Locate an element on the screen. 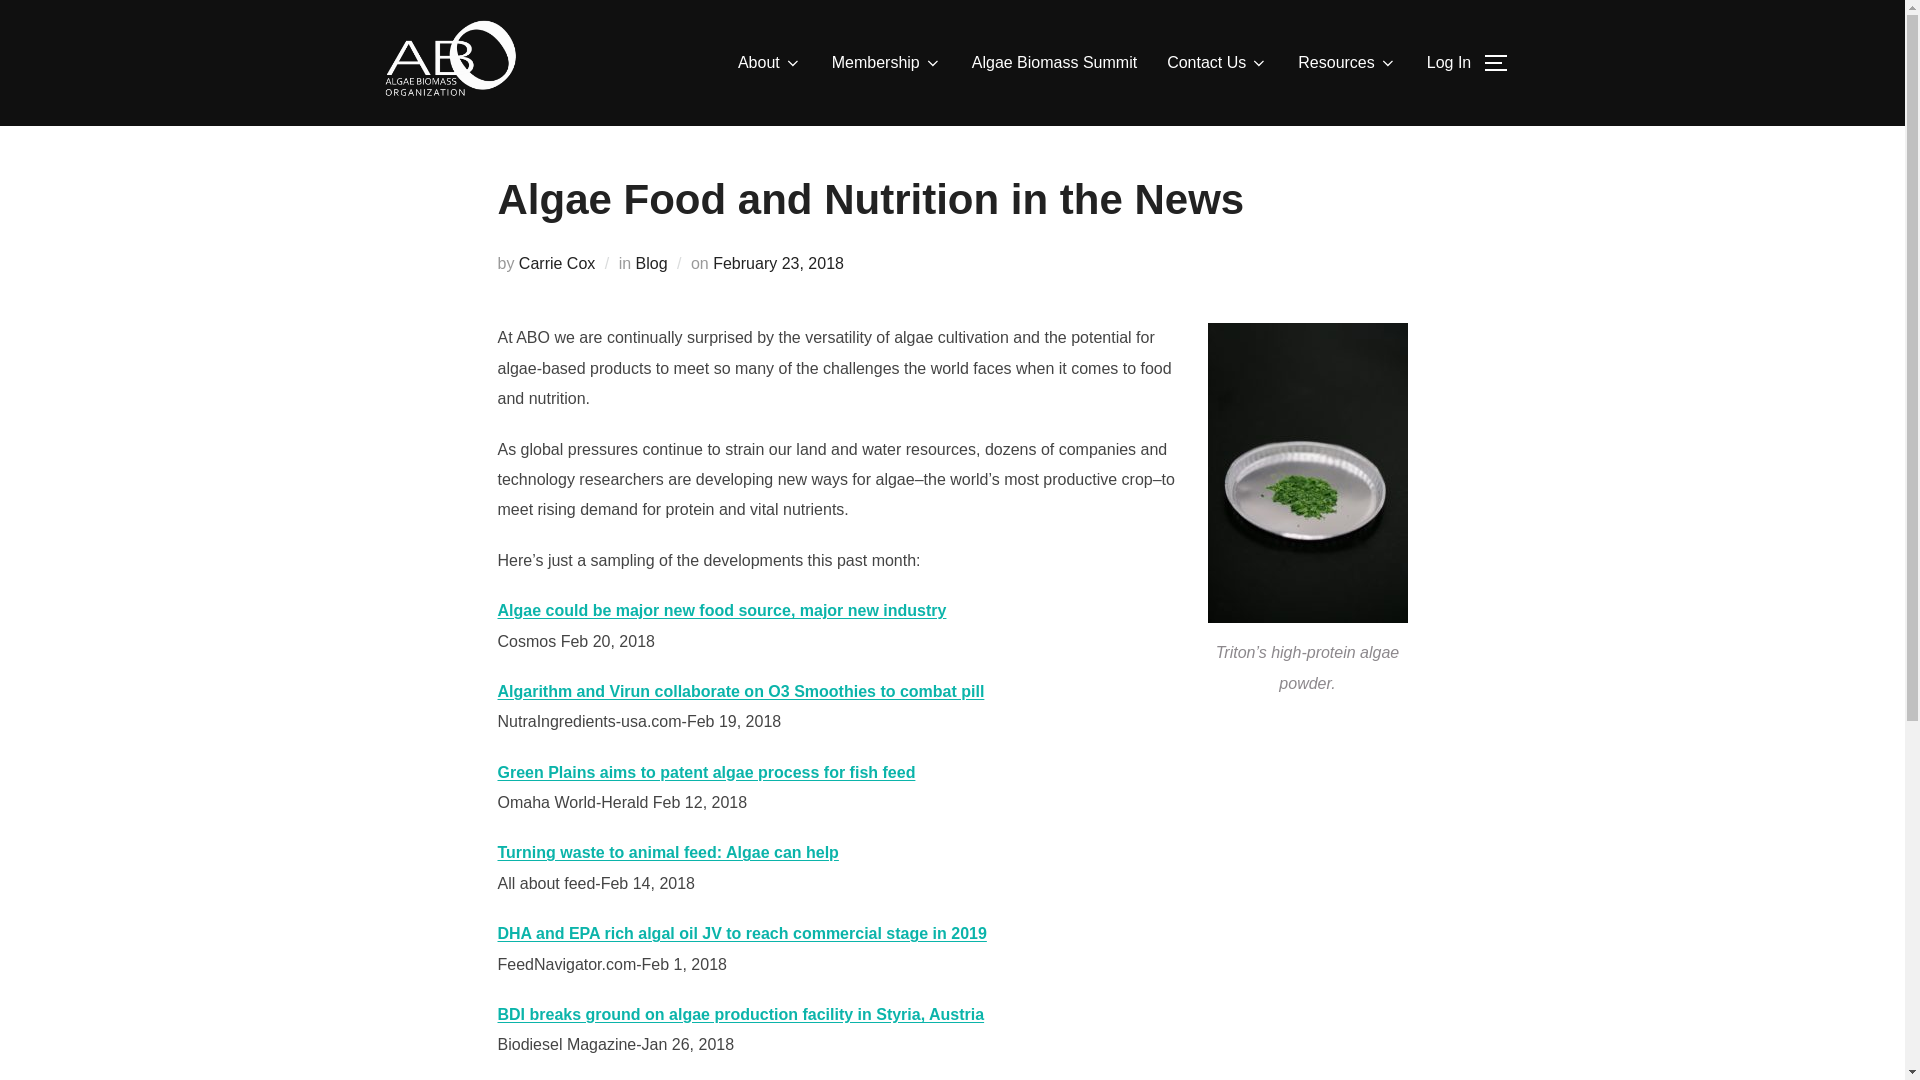  About is located at coordinates (770, 63).